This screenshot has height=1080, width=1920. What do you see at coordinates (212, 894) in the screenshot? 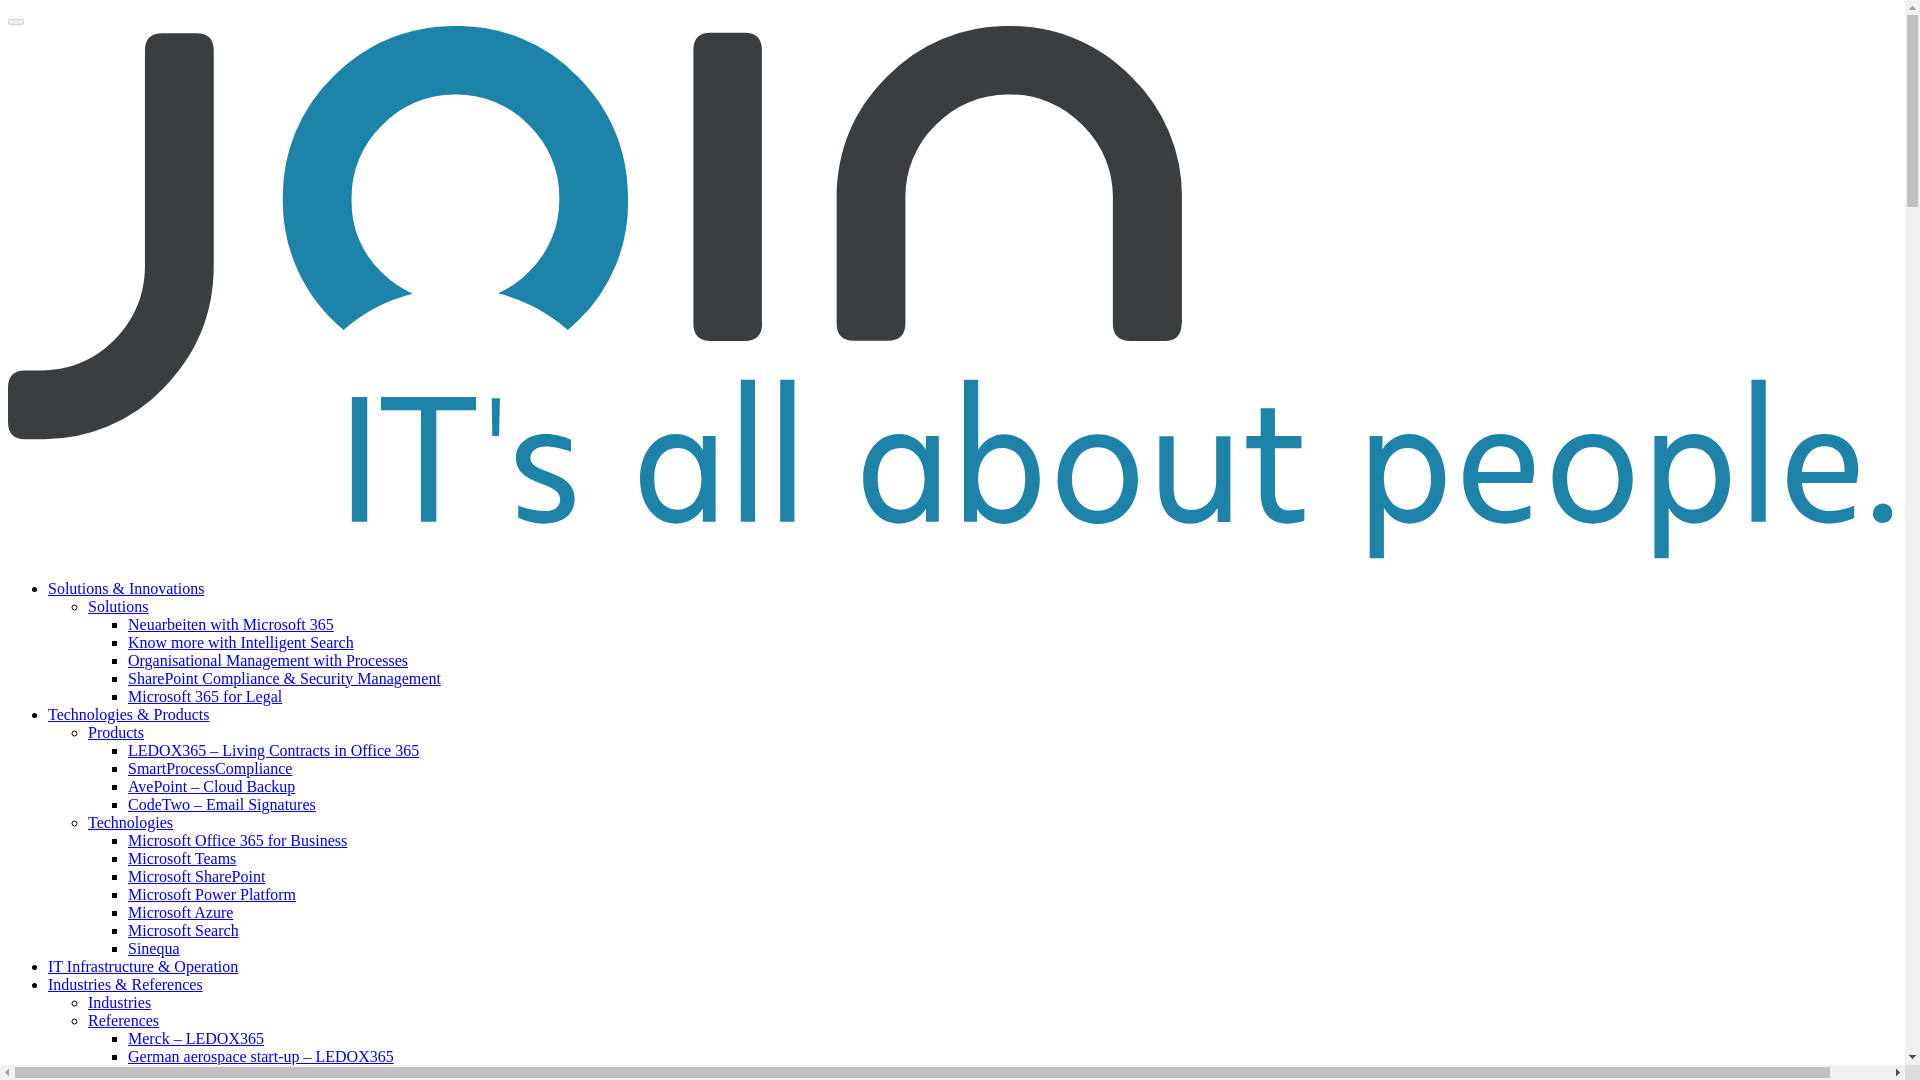
I see `Microsoft Power Platform` at bounding box center [212, 894].